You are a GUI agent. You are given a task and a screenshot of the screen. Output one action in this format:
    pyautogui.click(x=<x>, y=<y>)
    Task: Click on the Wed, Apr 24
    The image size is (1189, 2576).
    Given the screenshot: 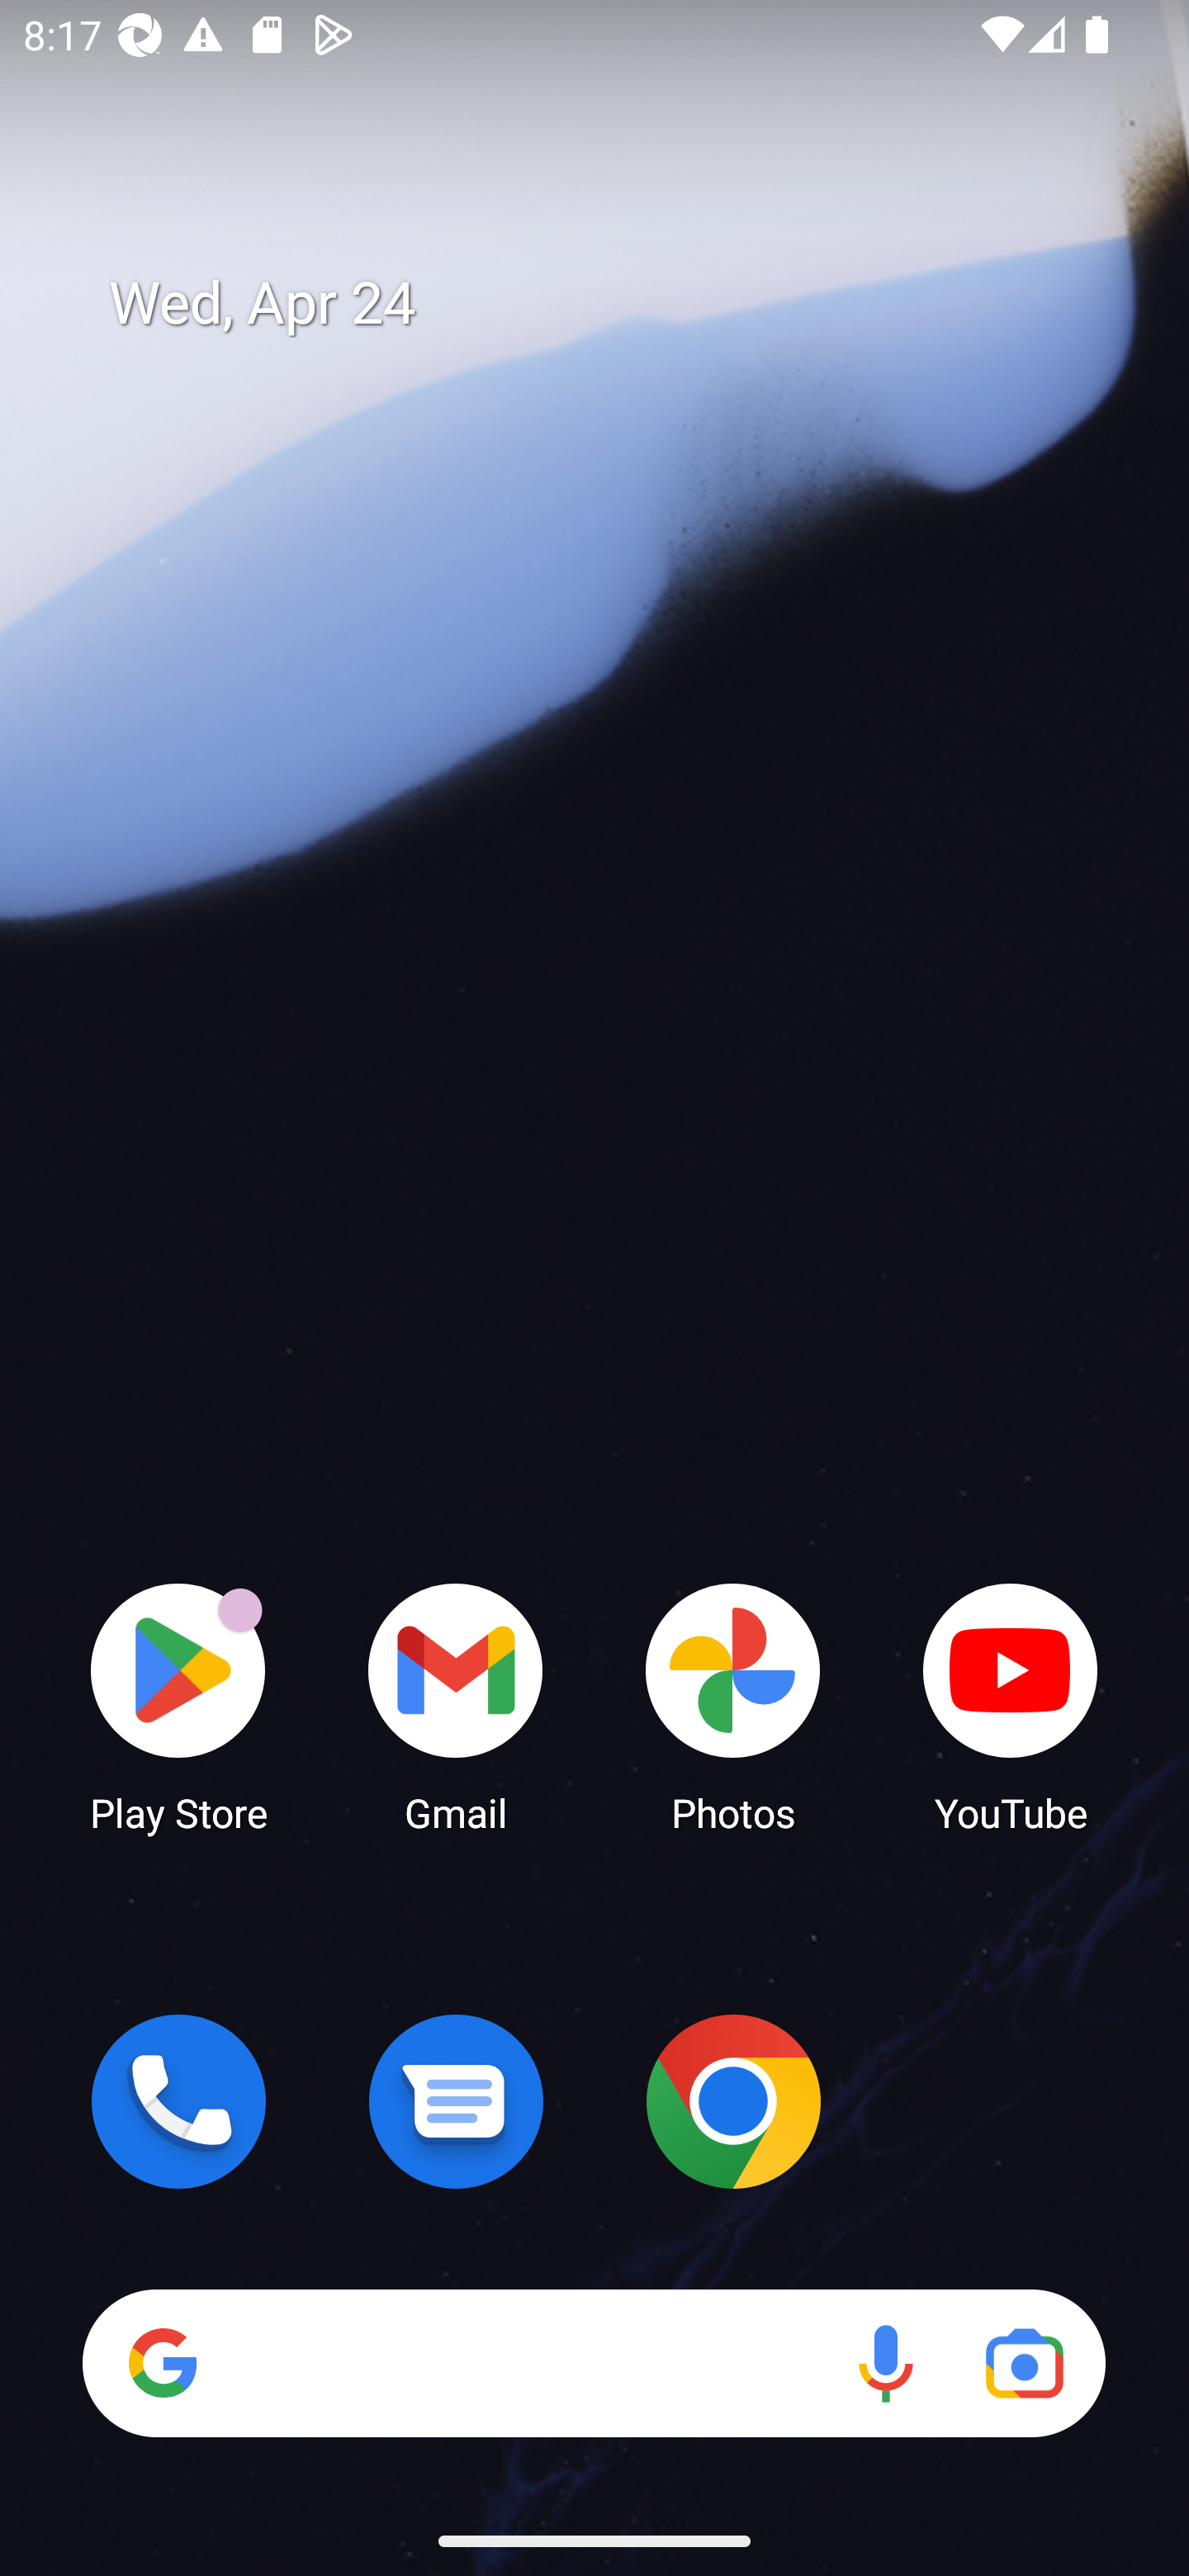 What is the action you would take?
    pyautogui.click(x=618, y=304)
    